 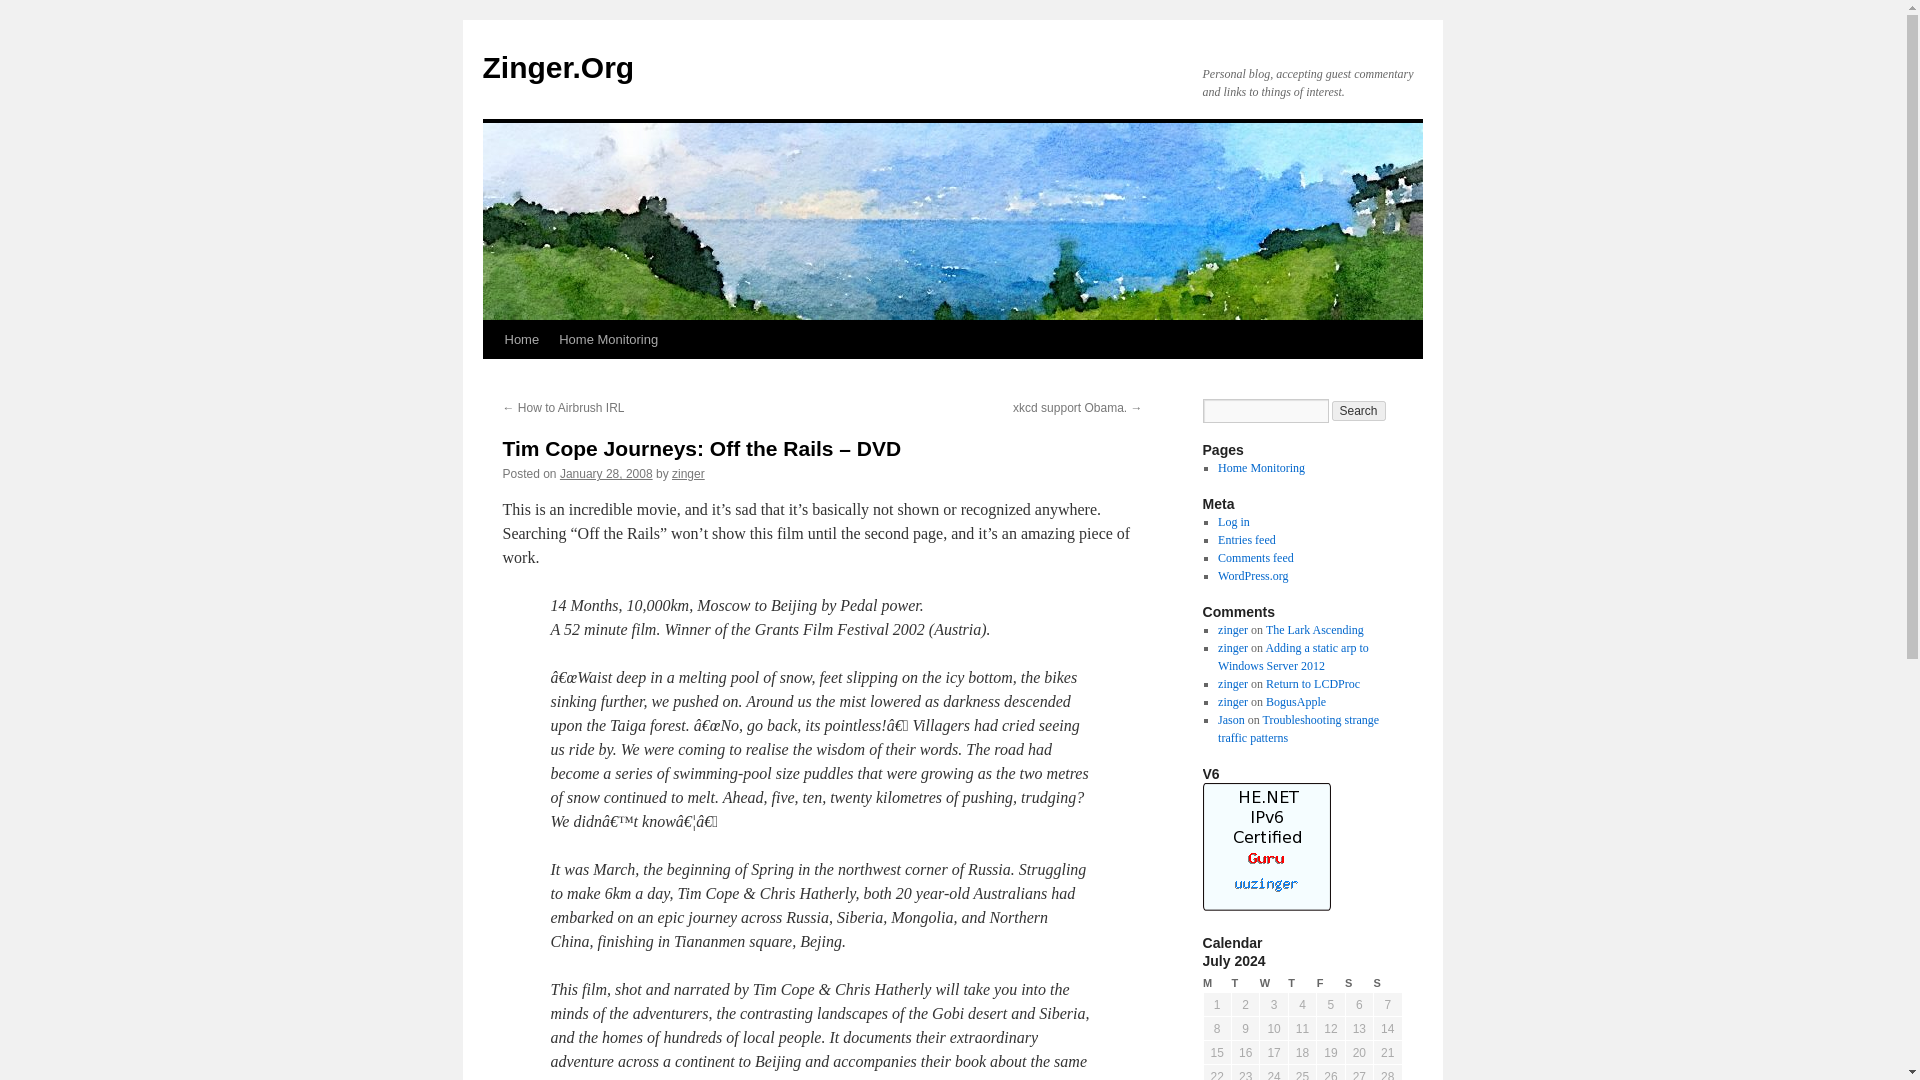 I want to click on Sunday, so click(x=1388, y=983).